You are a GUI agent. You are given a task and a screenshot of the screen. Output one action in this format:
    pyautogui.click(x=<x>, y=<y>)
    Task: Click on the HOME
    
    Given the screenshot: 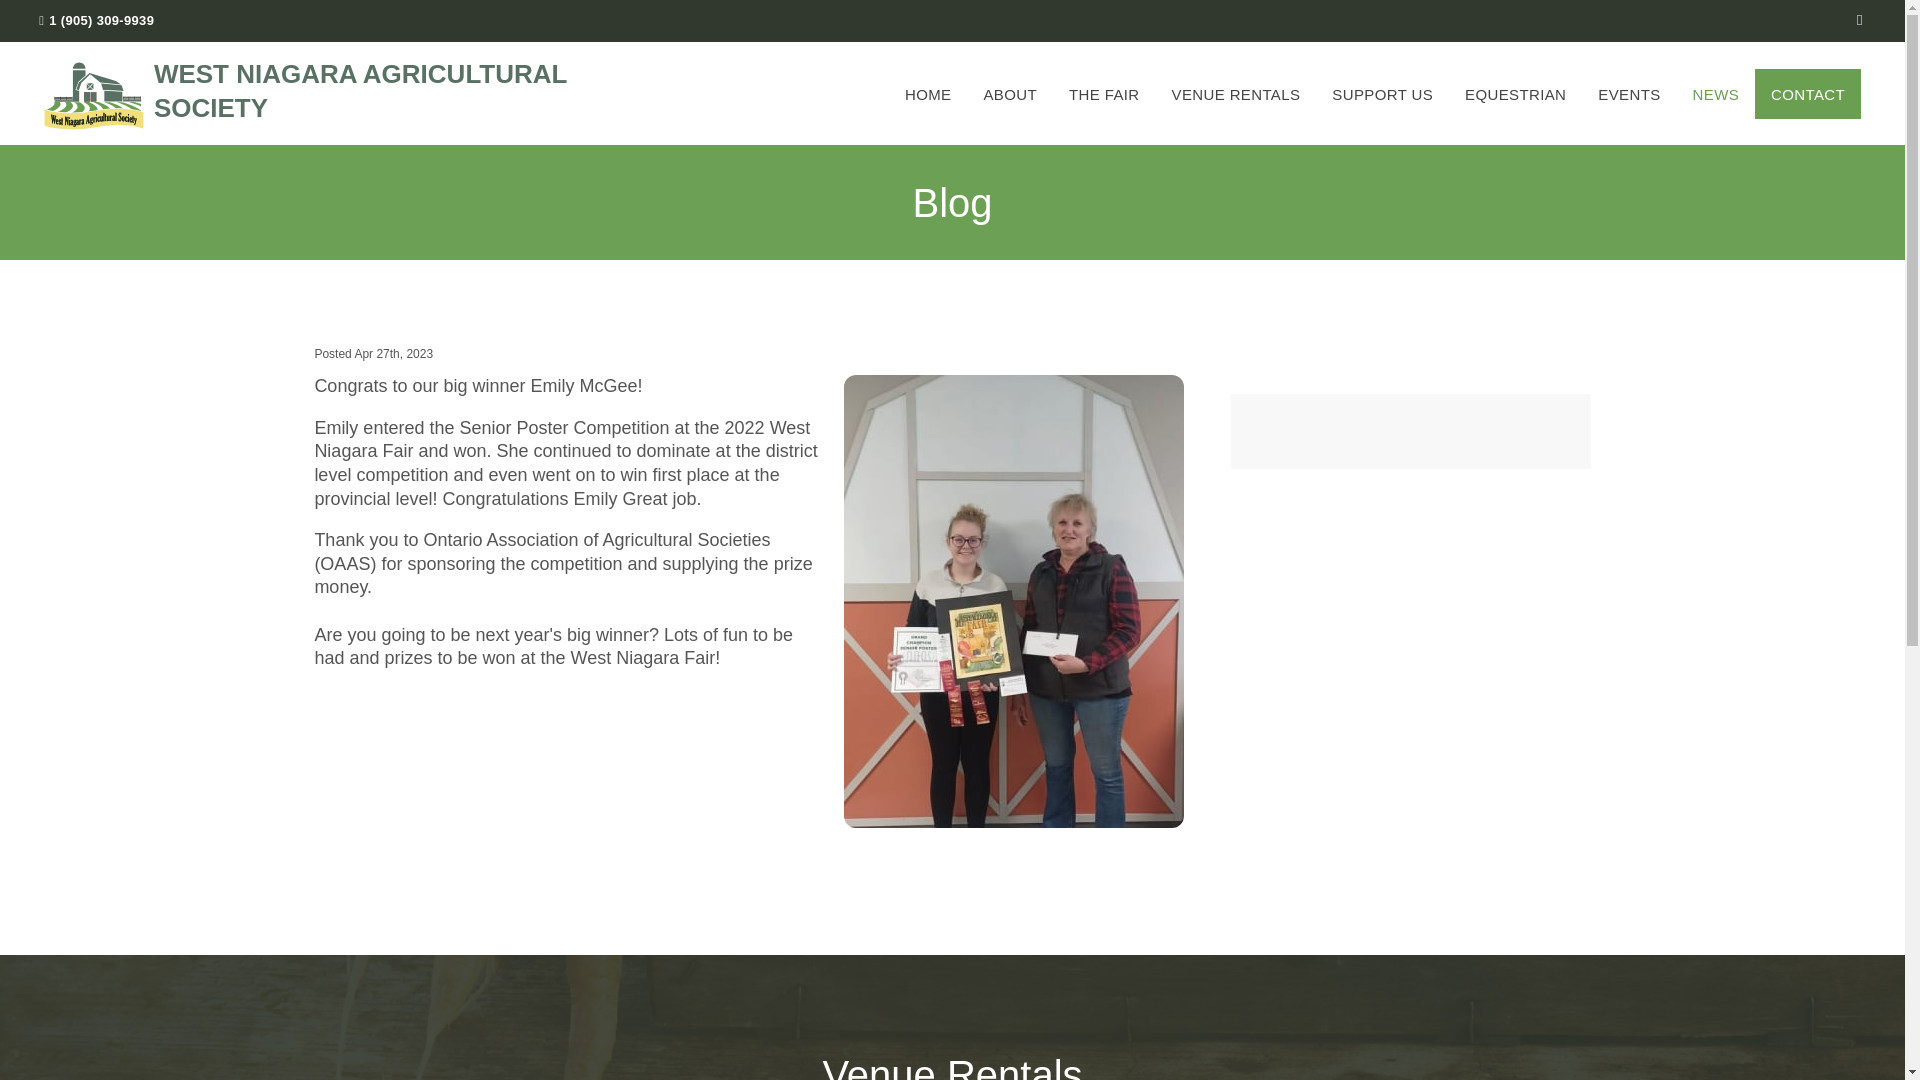 What is the action you would take?
    pyautogui.click(x=928, y=94)
    